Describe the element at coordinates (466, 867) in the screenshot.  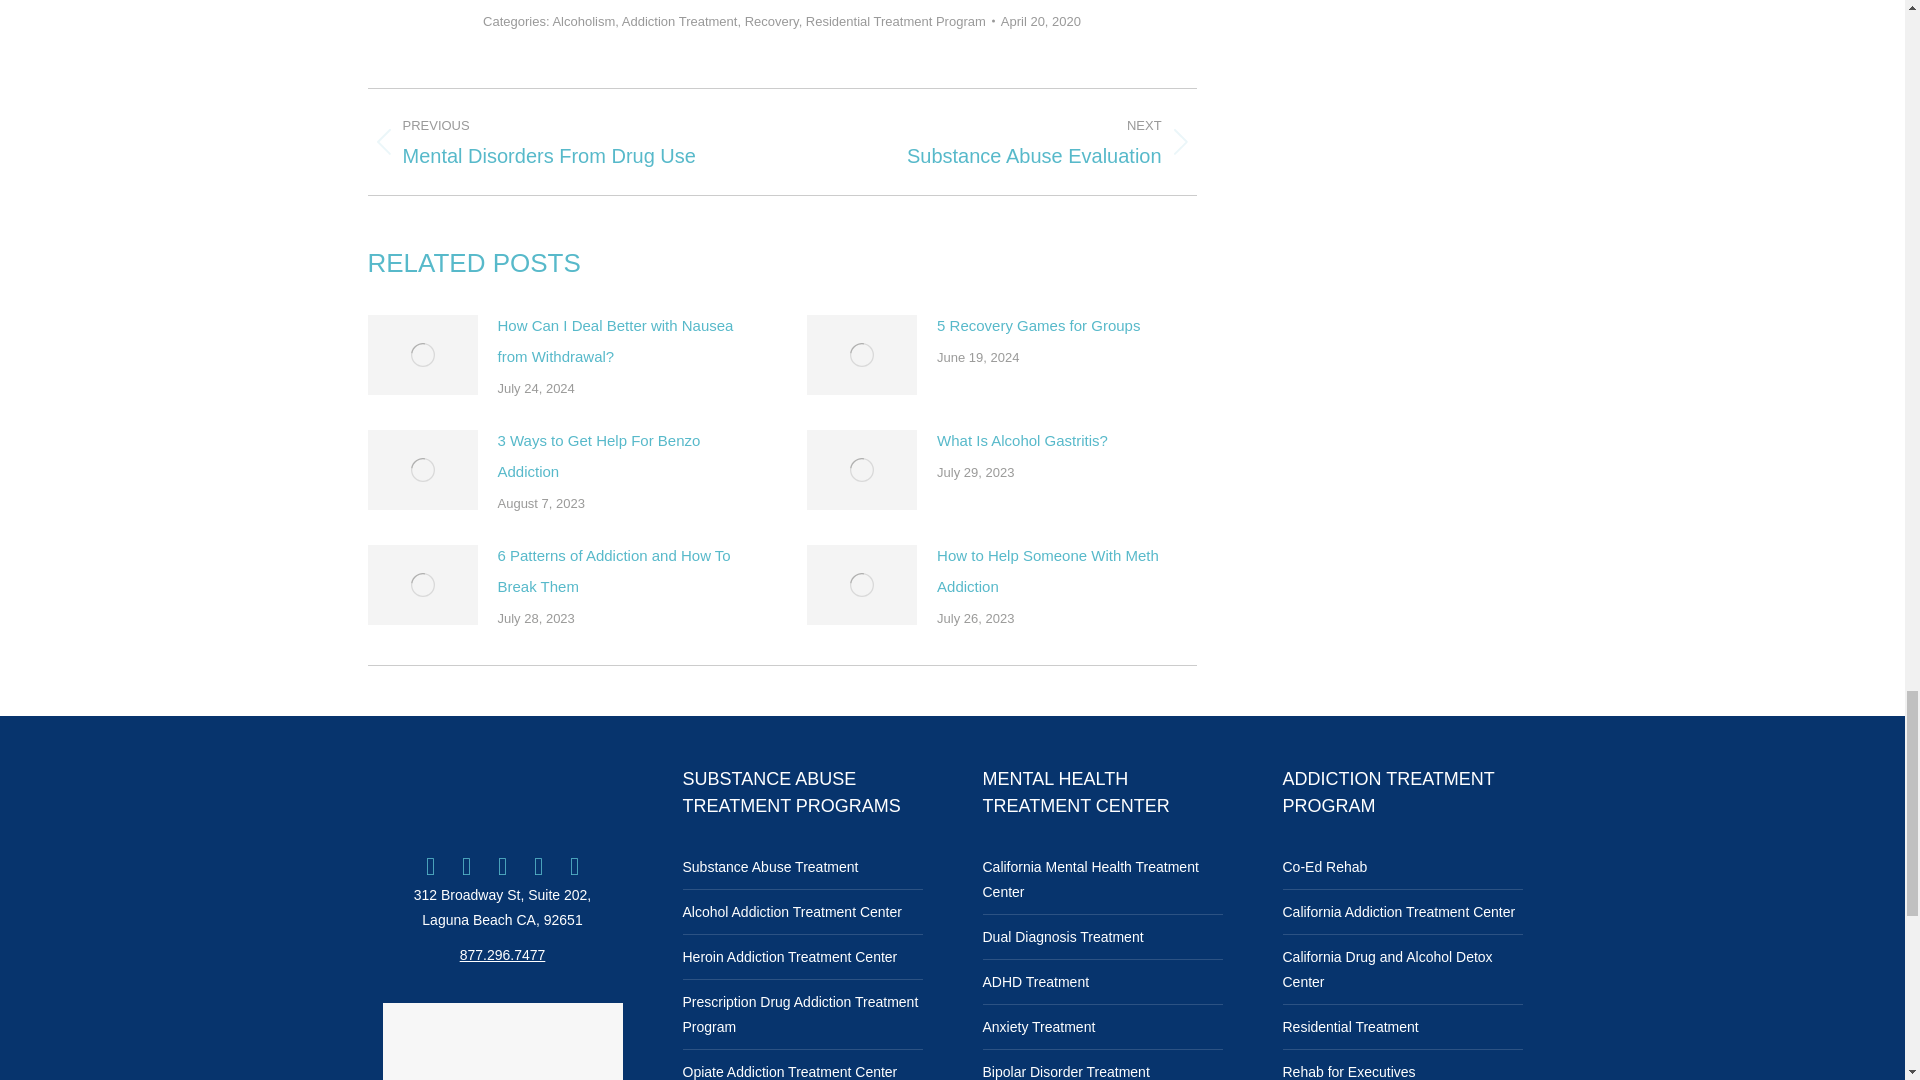
I see `Twitter` at that location.